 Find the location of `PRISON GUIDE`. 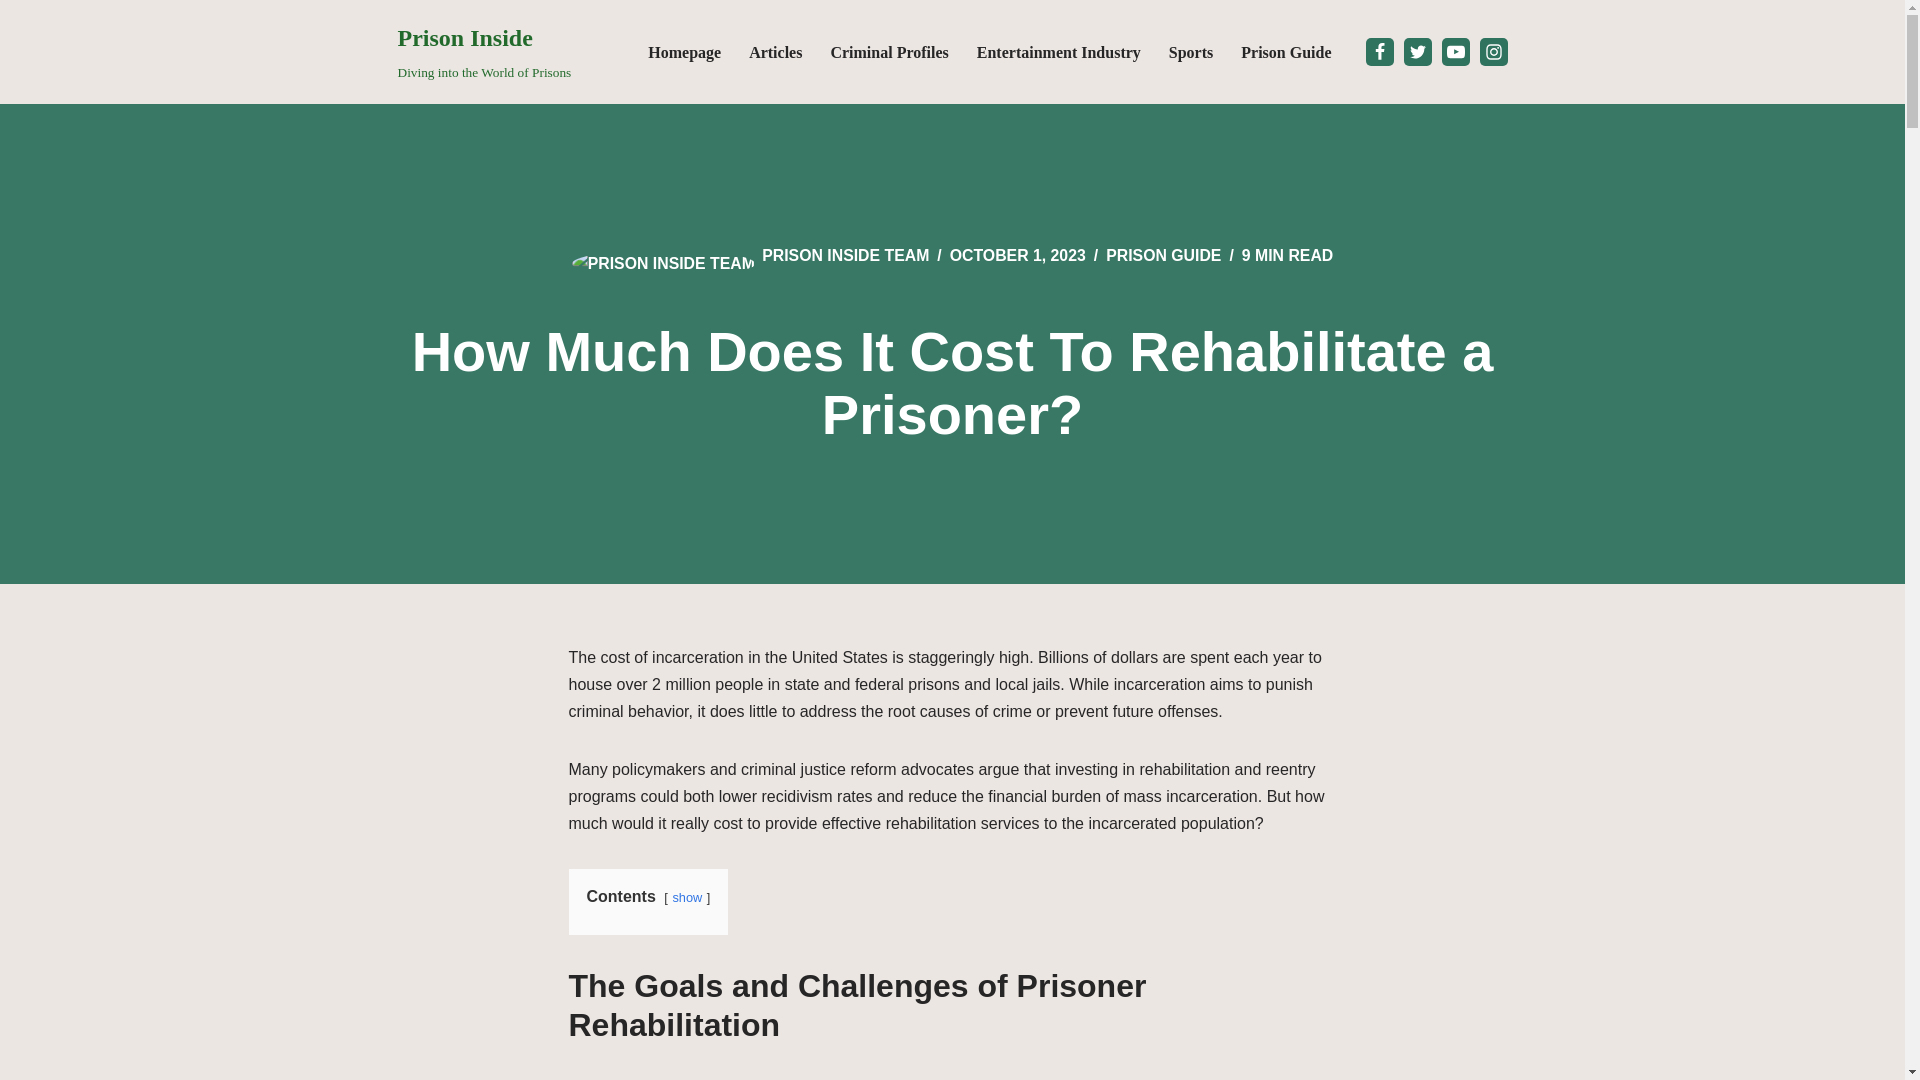

PRISON GUIDE is located at coordinates (1494, 51).